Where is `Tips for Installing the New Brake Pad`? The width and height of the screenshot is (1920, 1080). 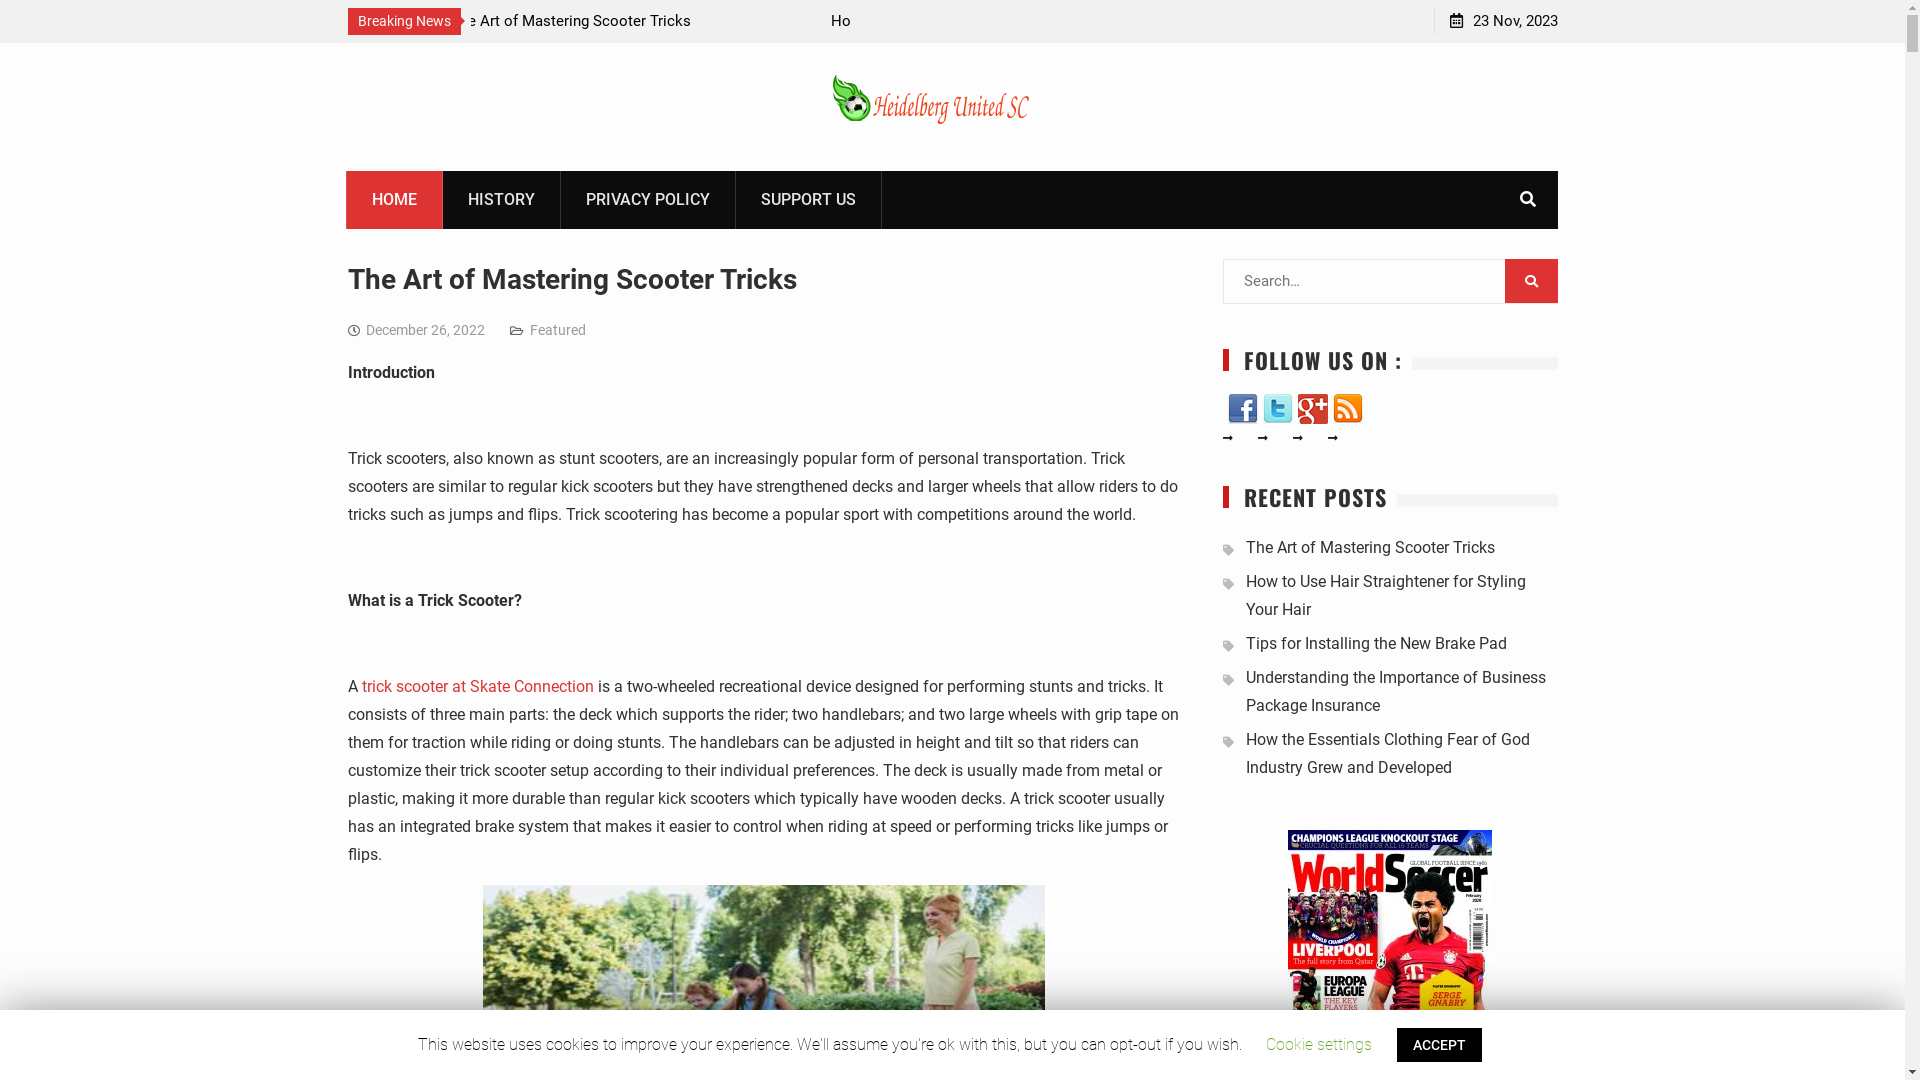 Tips for Installing the New Brake Pad is located at coordinates (1376, 644).